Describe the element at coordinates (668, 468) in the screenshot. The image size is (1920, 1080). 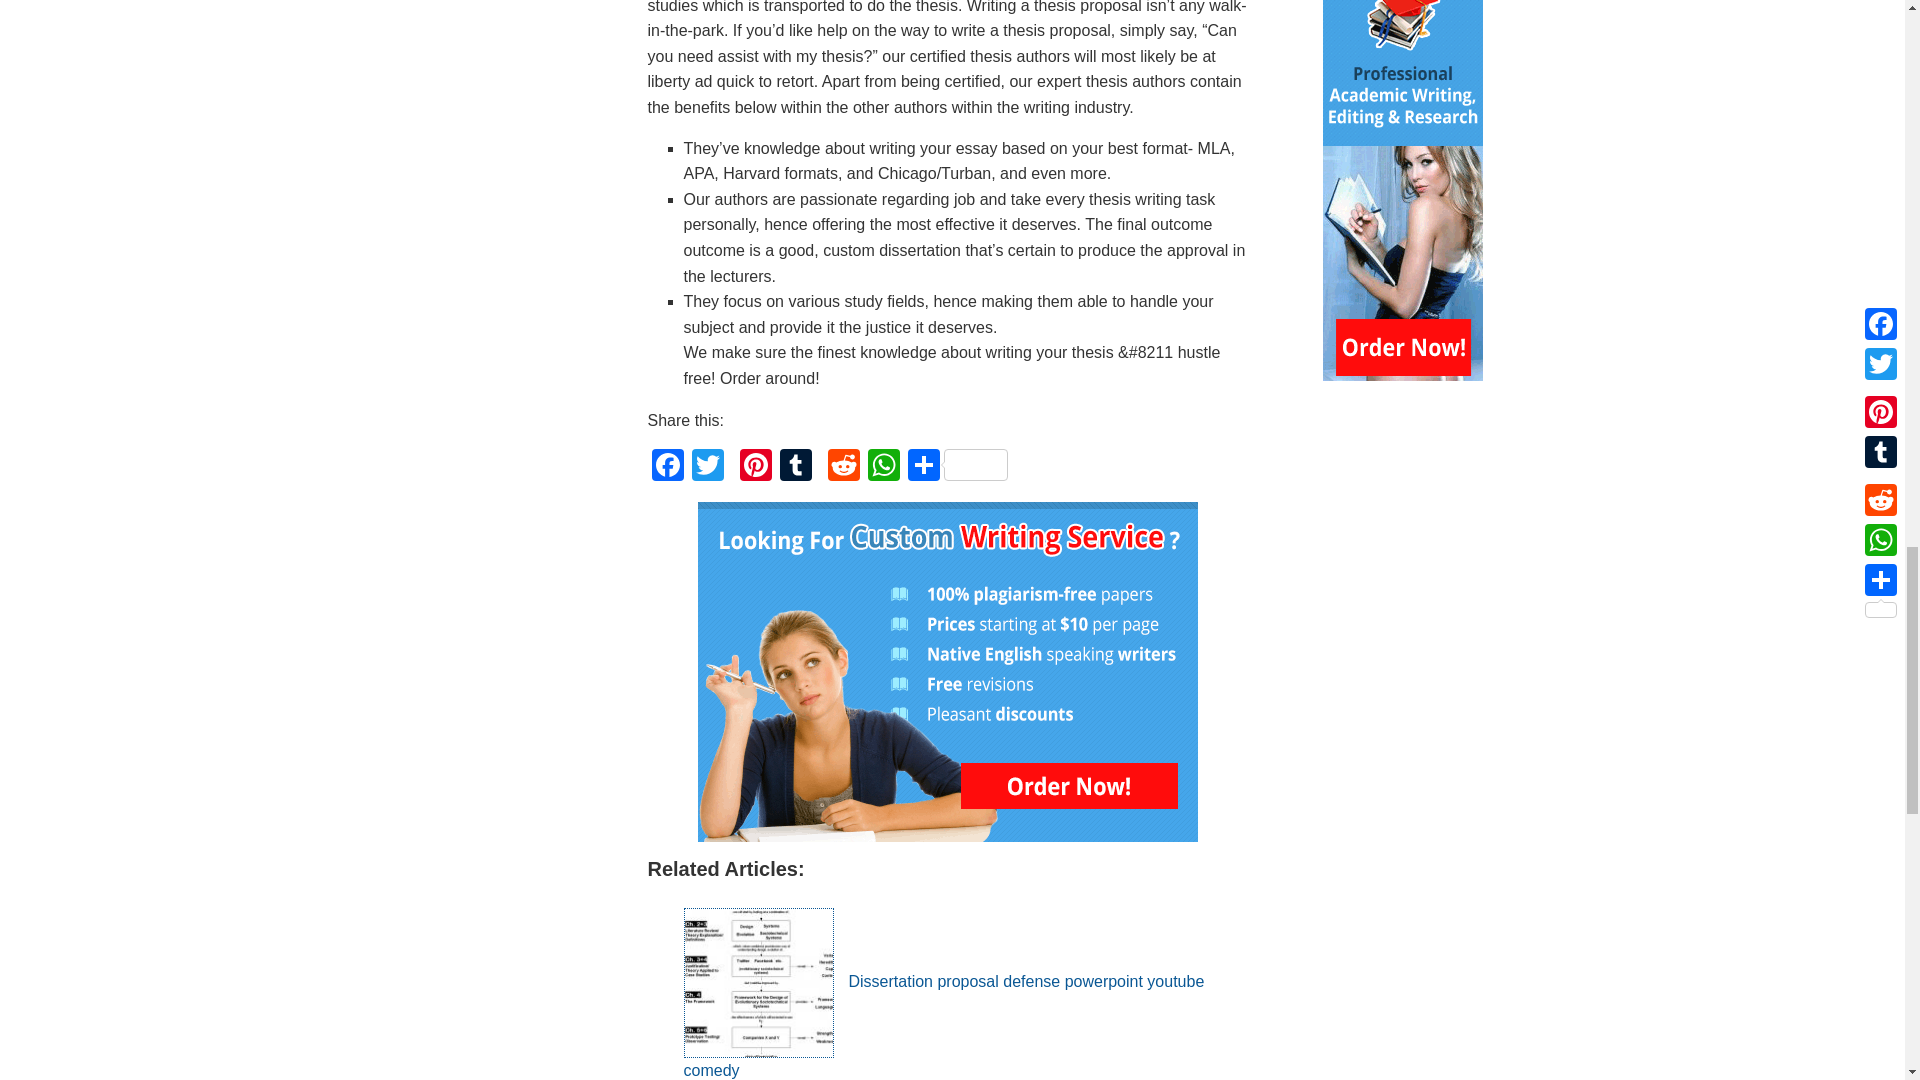
I see `Facebook` at that location.